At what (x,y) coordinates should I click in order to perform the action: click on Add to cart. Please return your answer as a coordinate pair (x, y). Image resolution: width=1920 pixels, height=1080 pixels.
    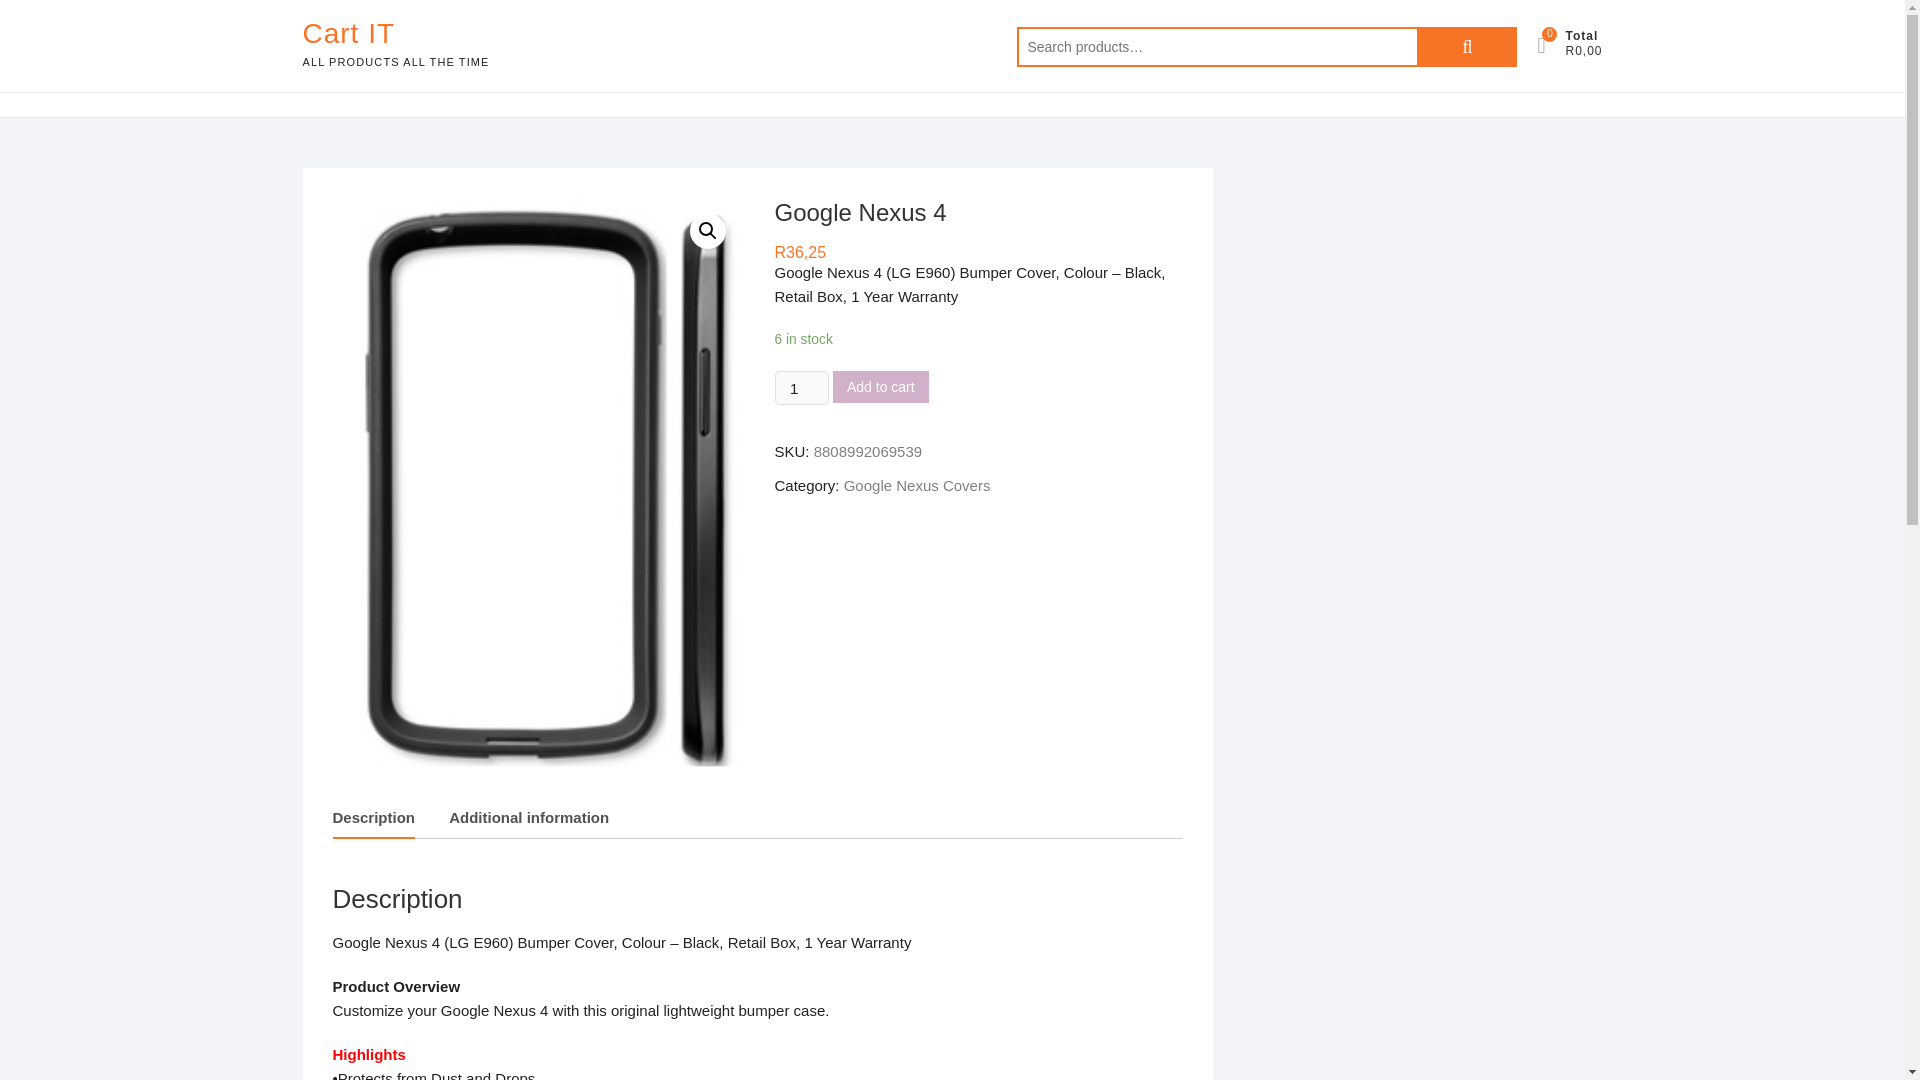
    Looking at the image, I should click on (881, 386).